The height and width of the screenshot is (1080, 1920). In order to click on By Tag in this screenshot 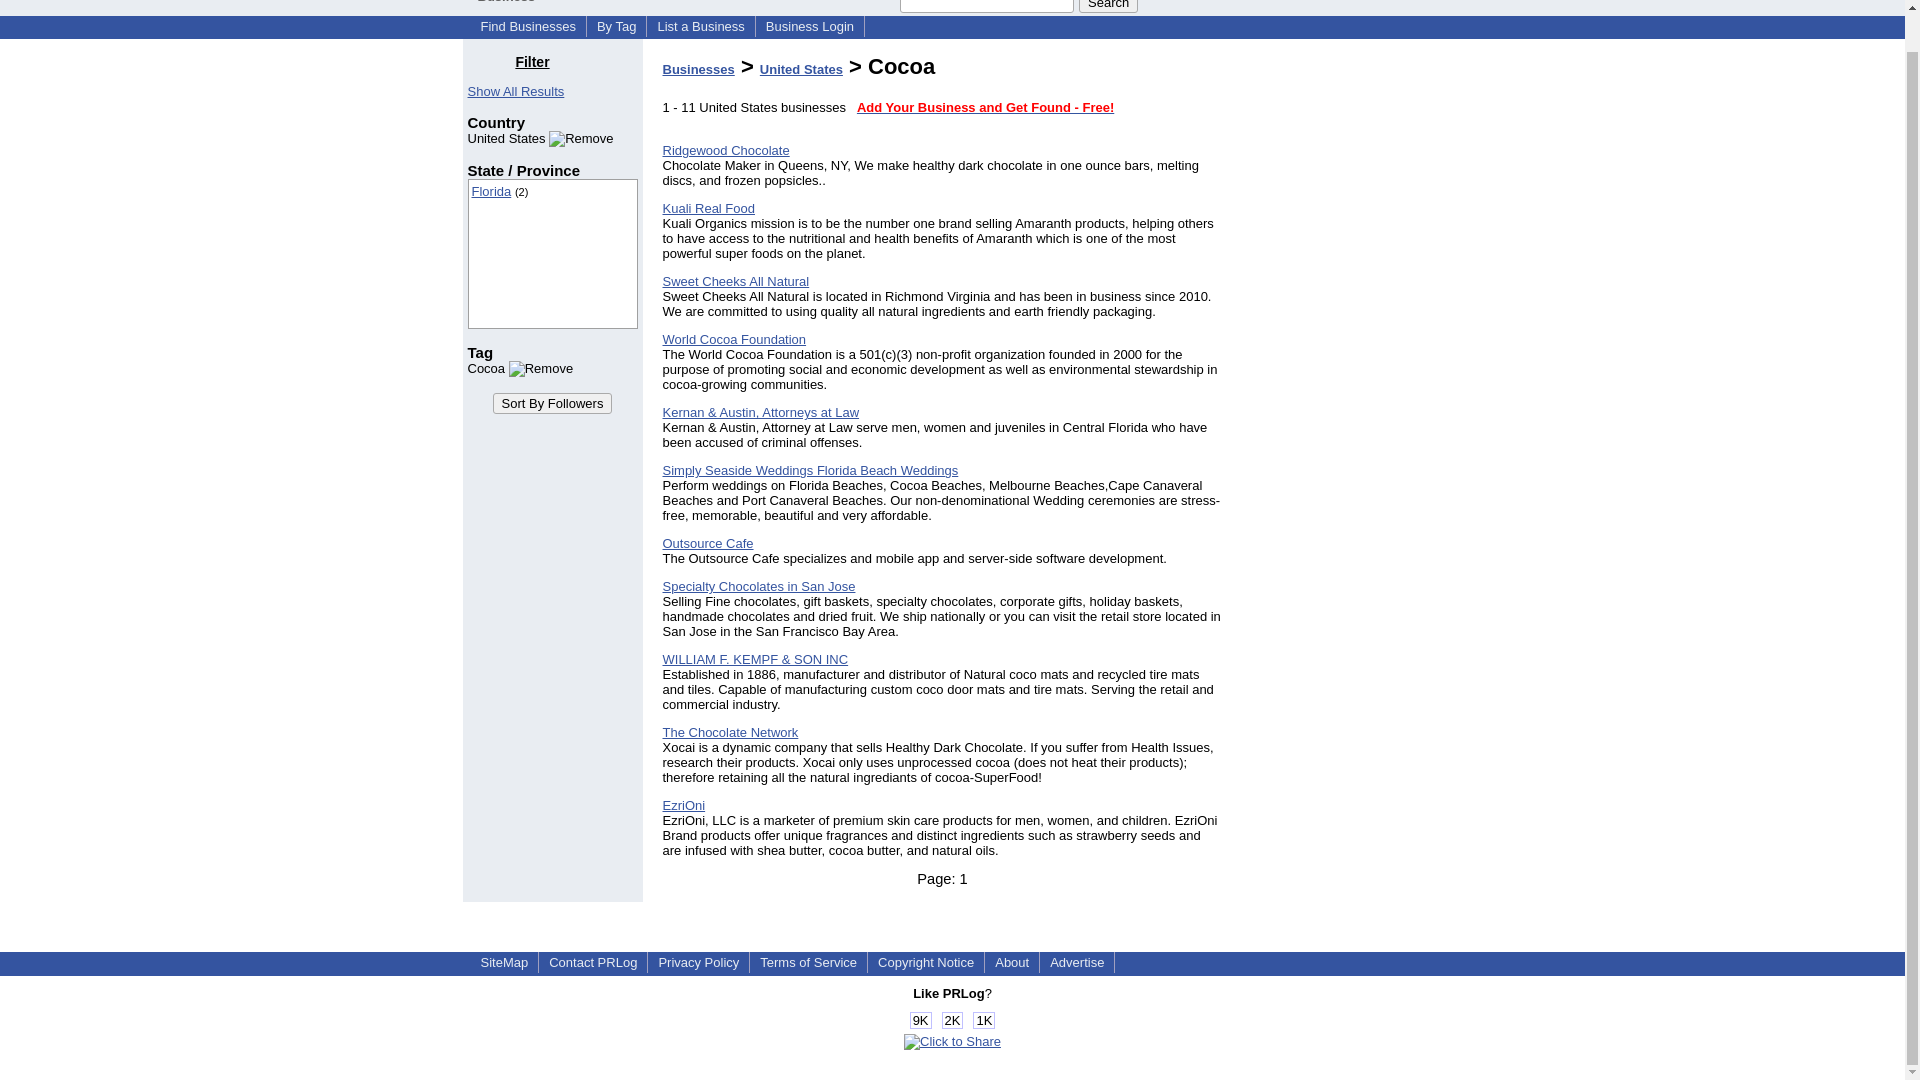, I will do `click(617, 26)`.